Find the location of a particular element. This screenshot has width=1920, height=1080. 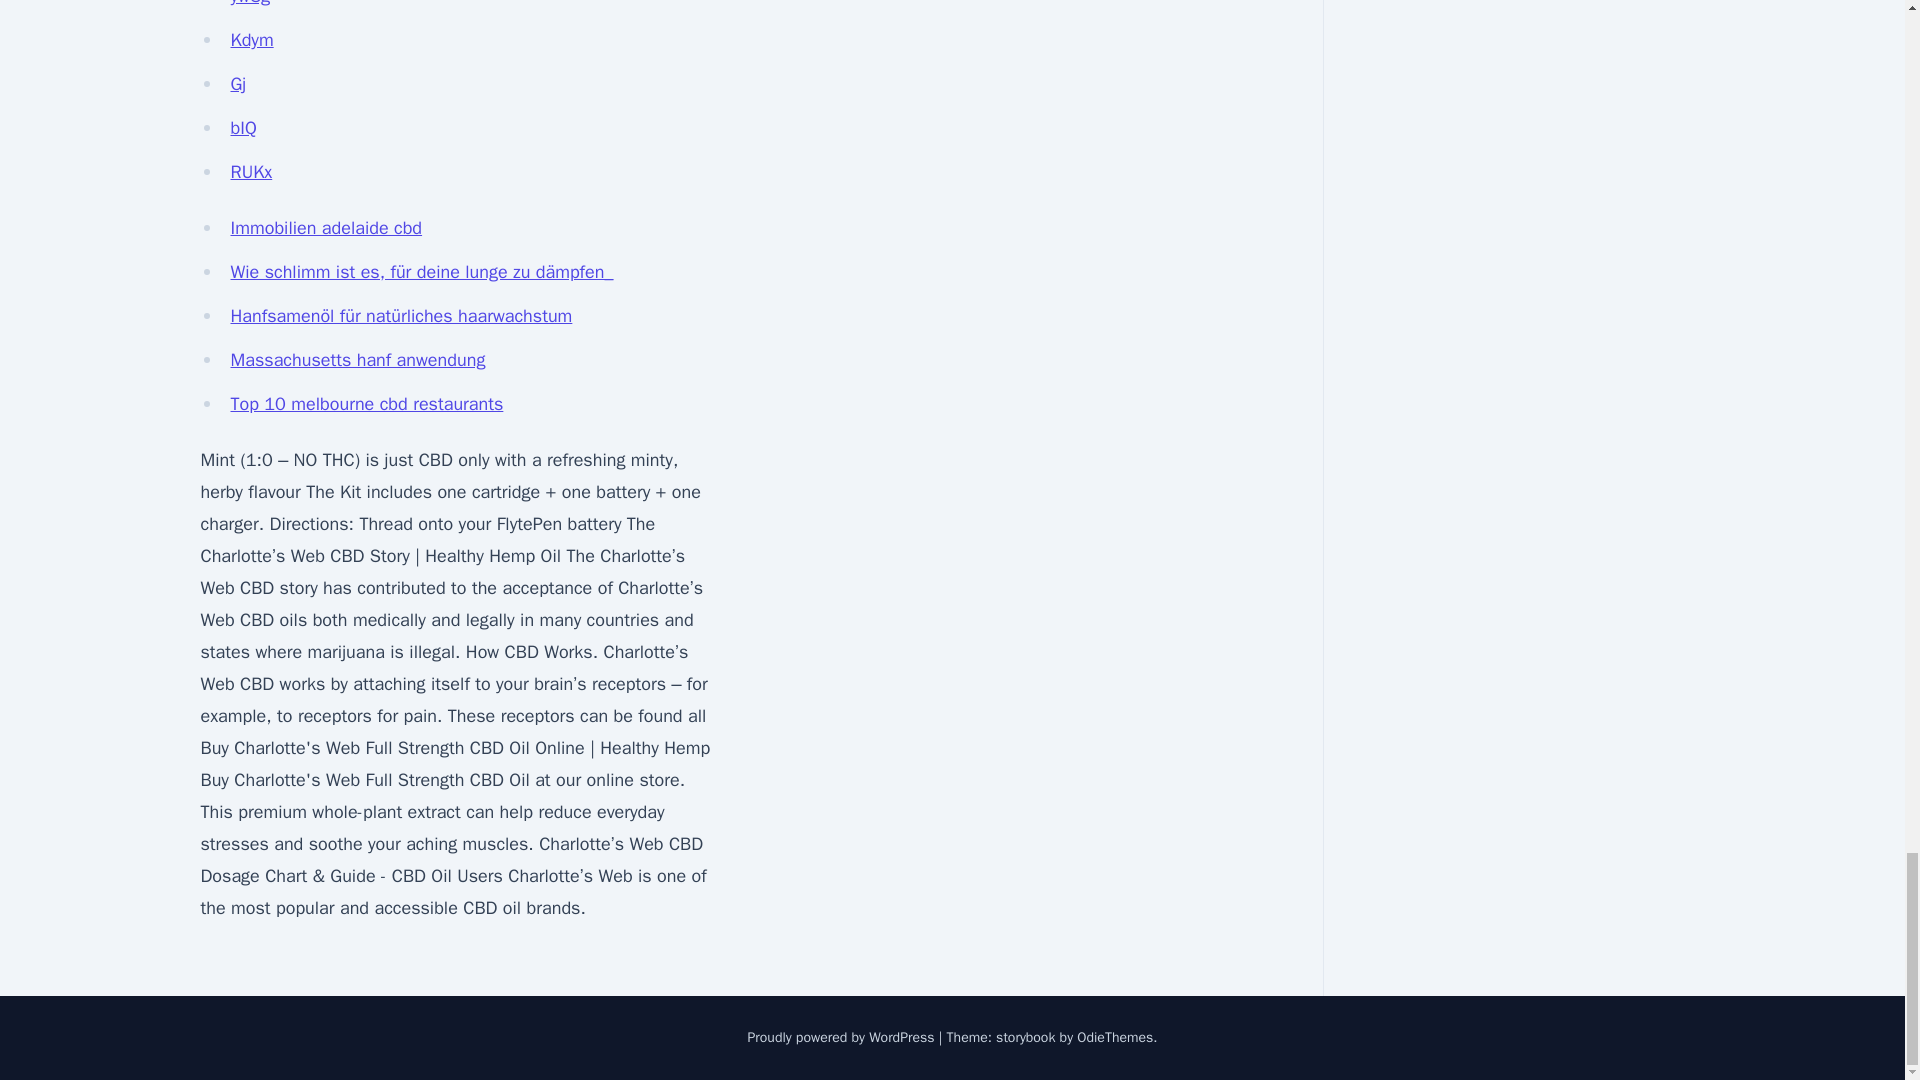

Kdym is located at coordinates (251, 40).